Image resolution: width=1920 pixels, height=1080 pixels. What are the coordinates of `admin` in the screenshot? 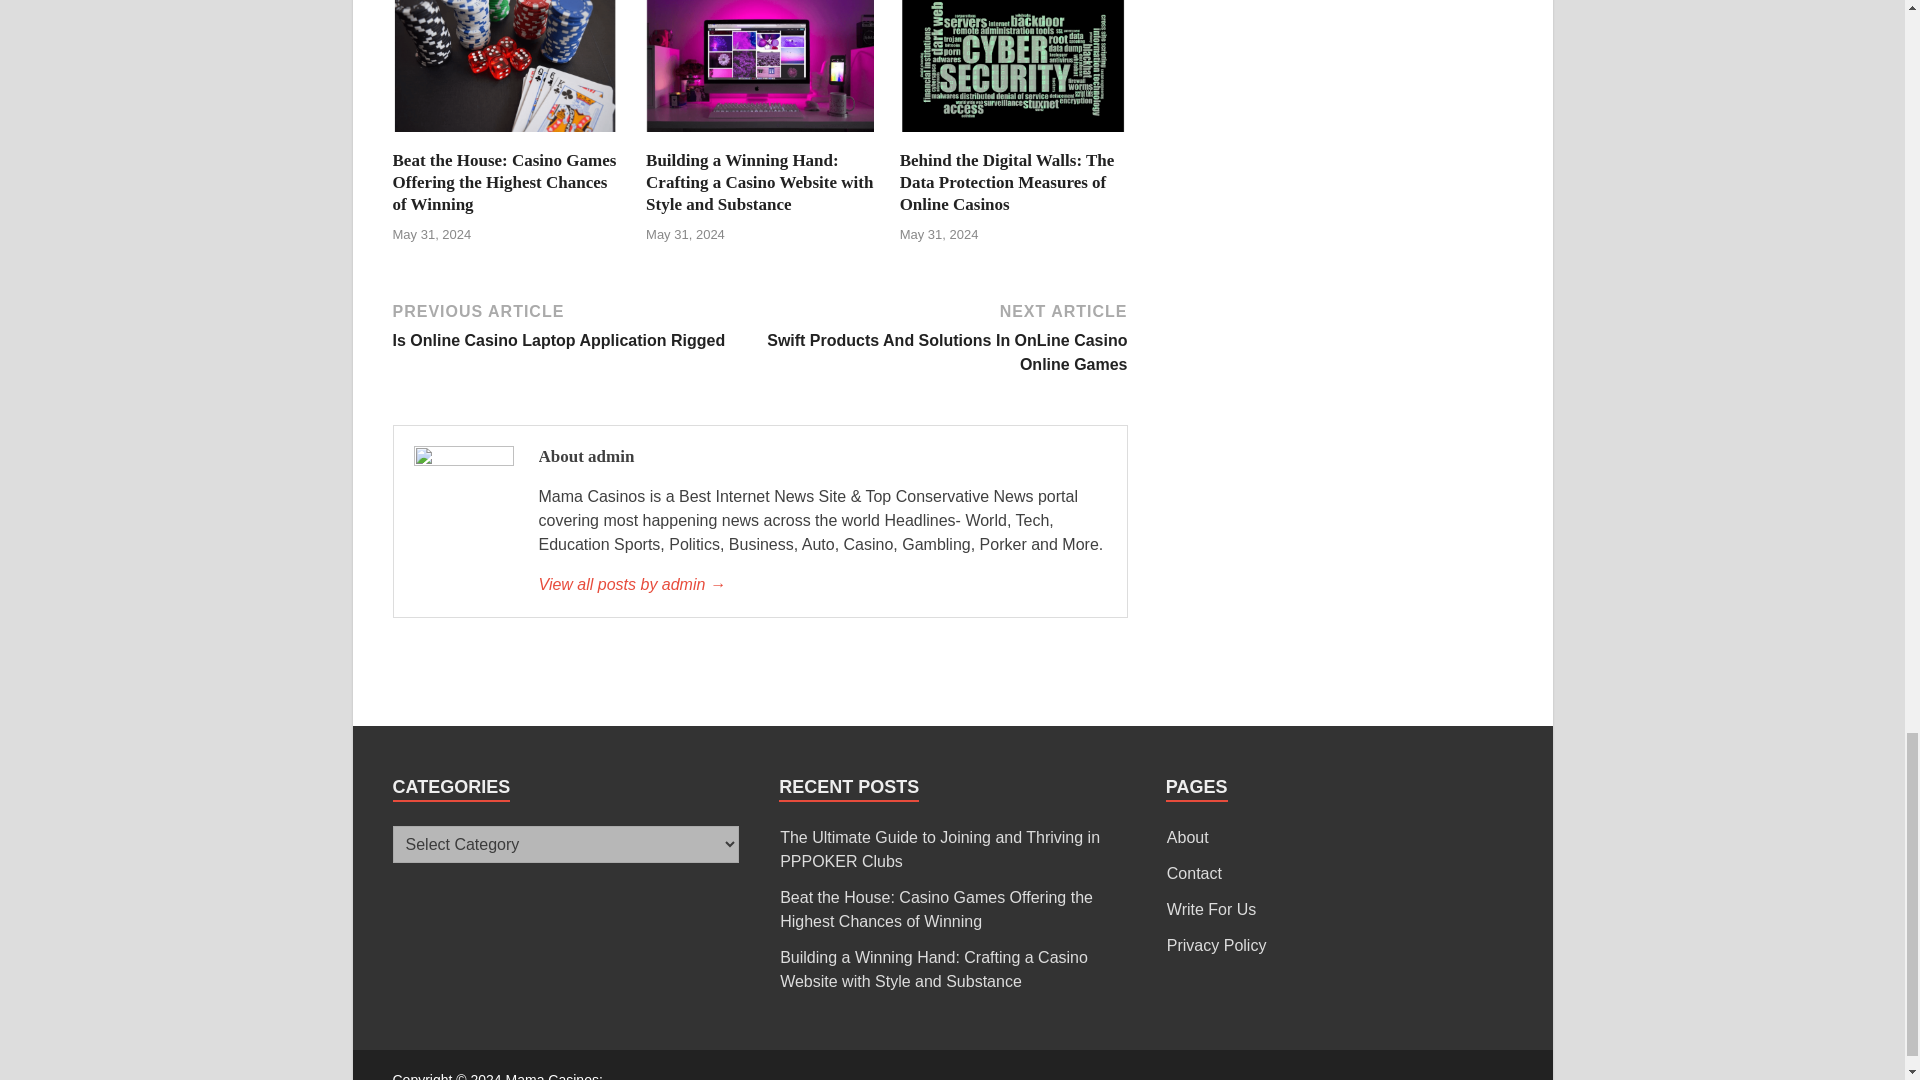 It's located at (821, 585).